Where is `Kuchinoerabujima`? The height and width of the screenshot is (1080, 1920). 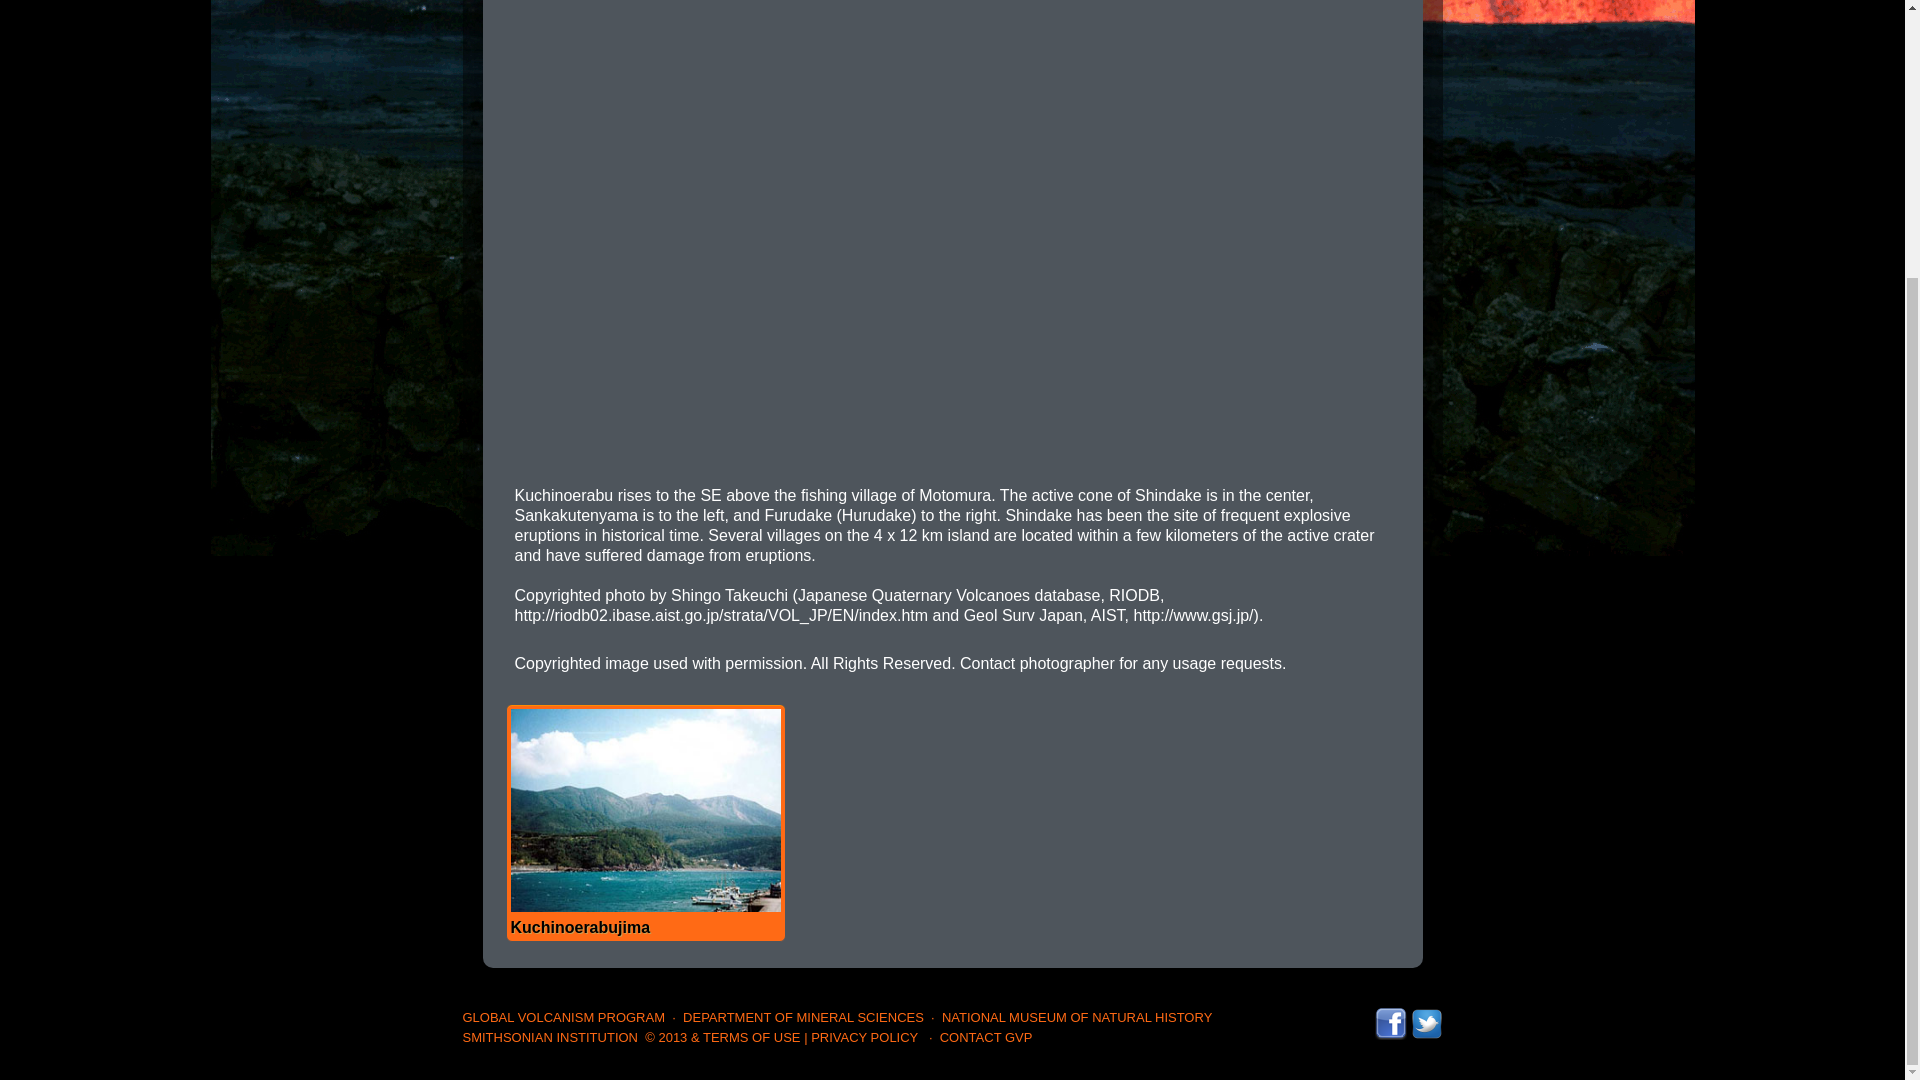
Kuchinoerabujima is located at coordinates (644, 822).